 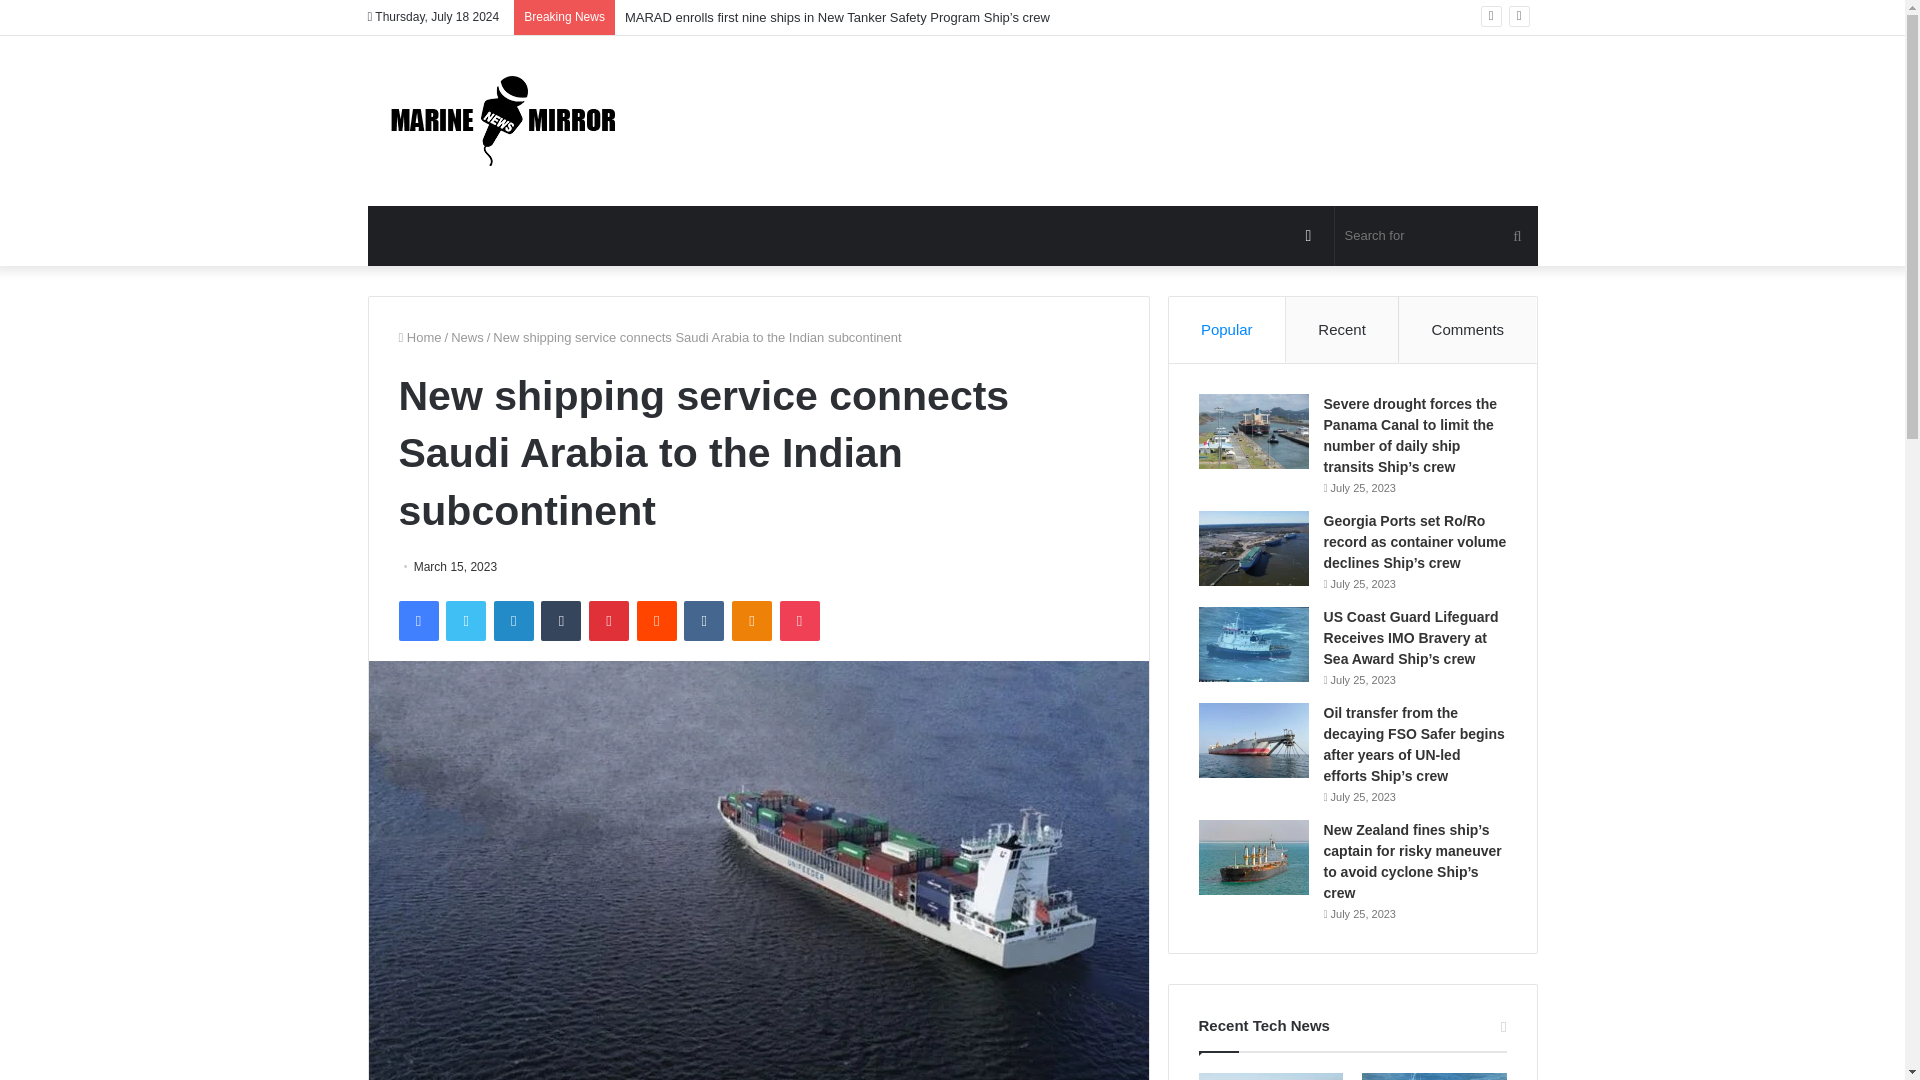 I want to click on Pocket, so click(x=799, y=620).